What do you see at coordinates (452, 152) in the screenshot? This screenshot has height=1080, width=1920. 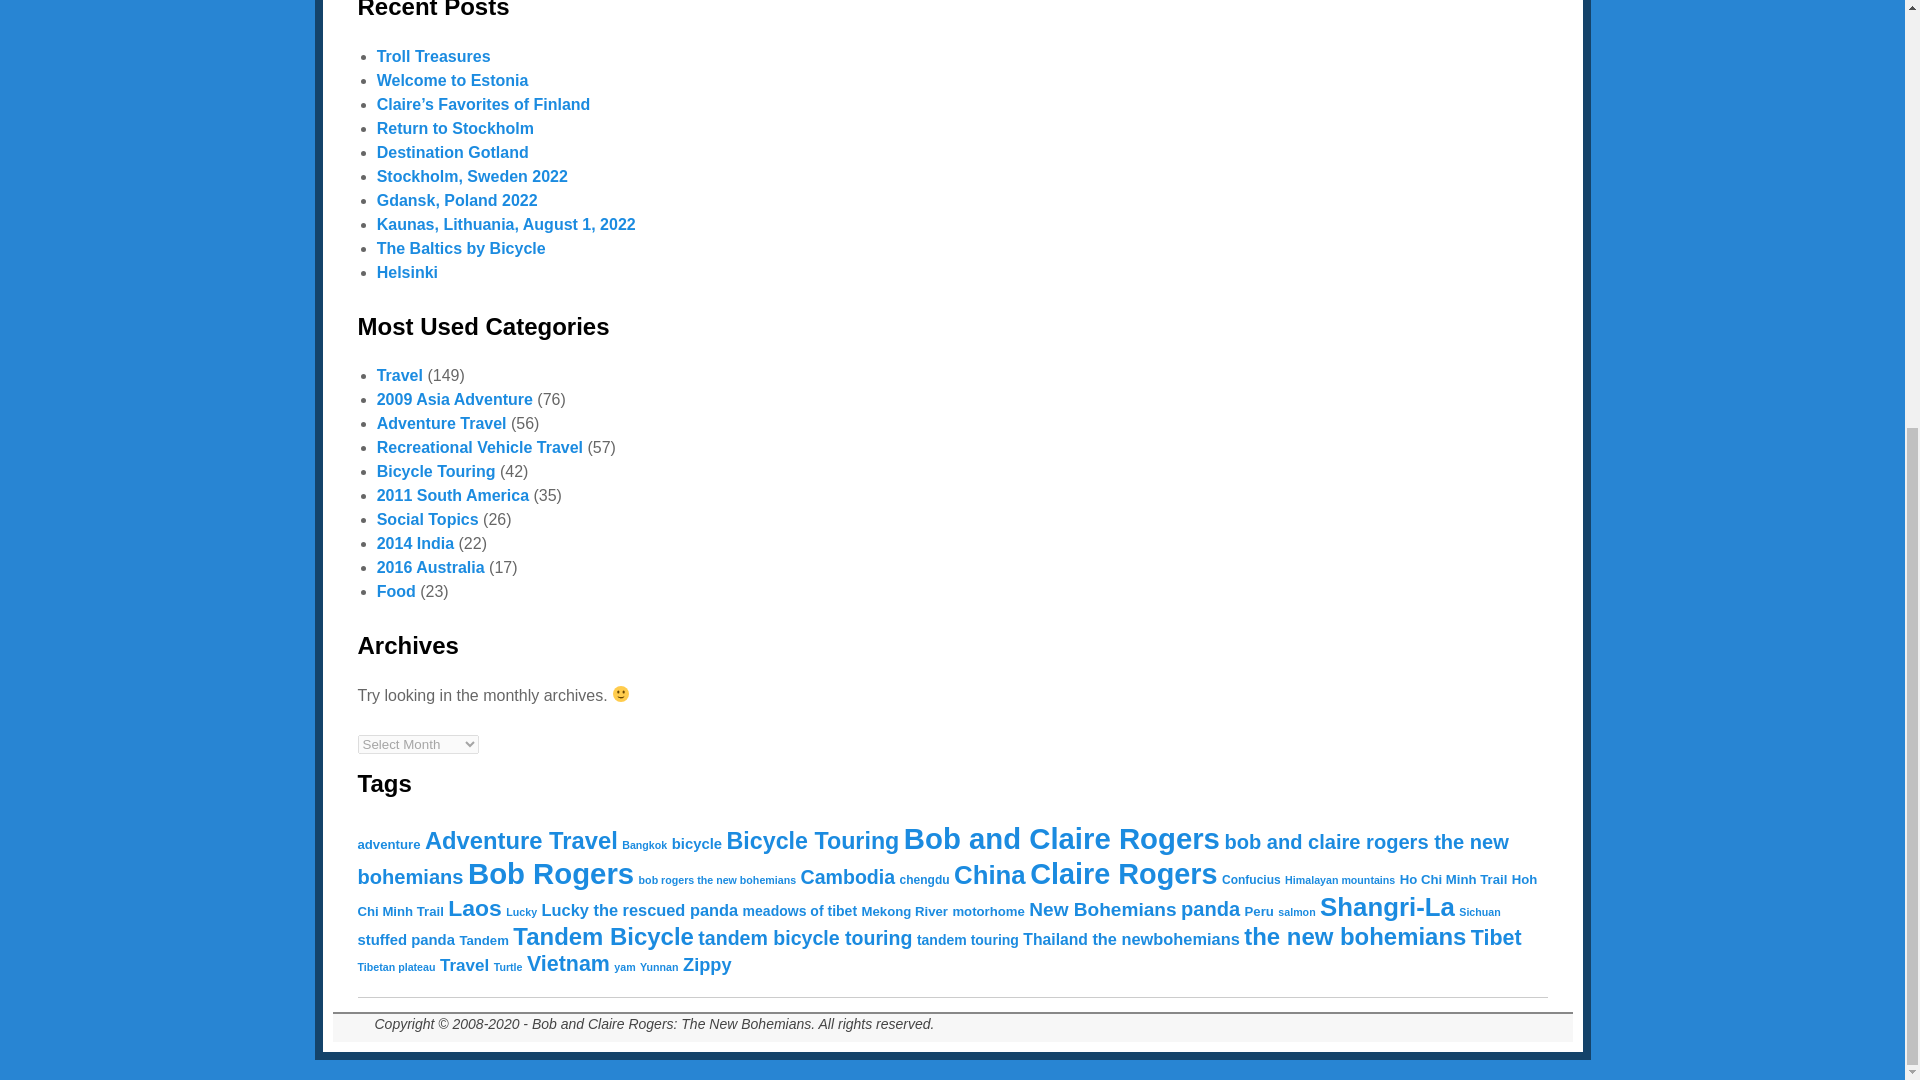 I see `Destination Gotland` at bounding box center [452, 152].